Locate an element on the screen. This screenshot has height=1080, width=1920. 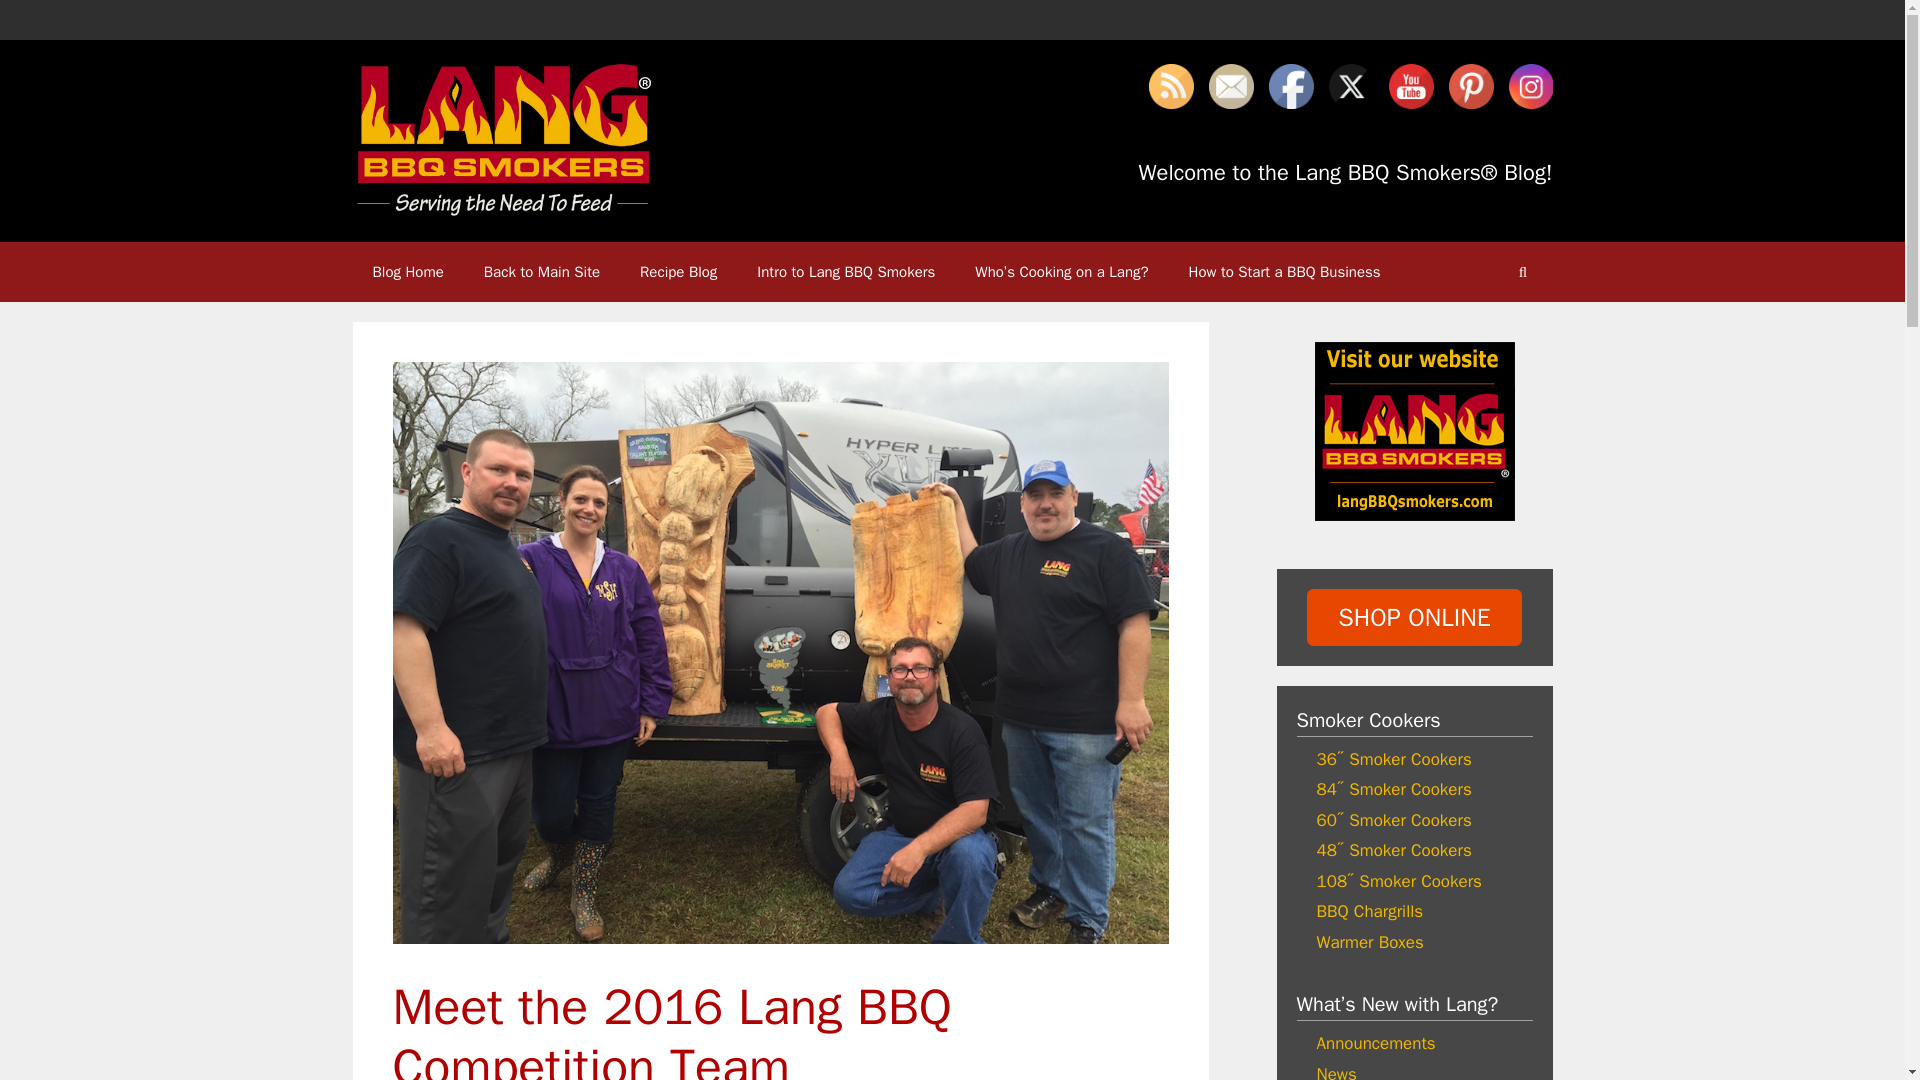
How to Start a BBQ Business is located at coordinates (1285, 272).